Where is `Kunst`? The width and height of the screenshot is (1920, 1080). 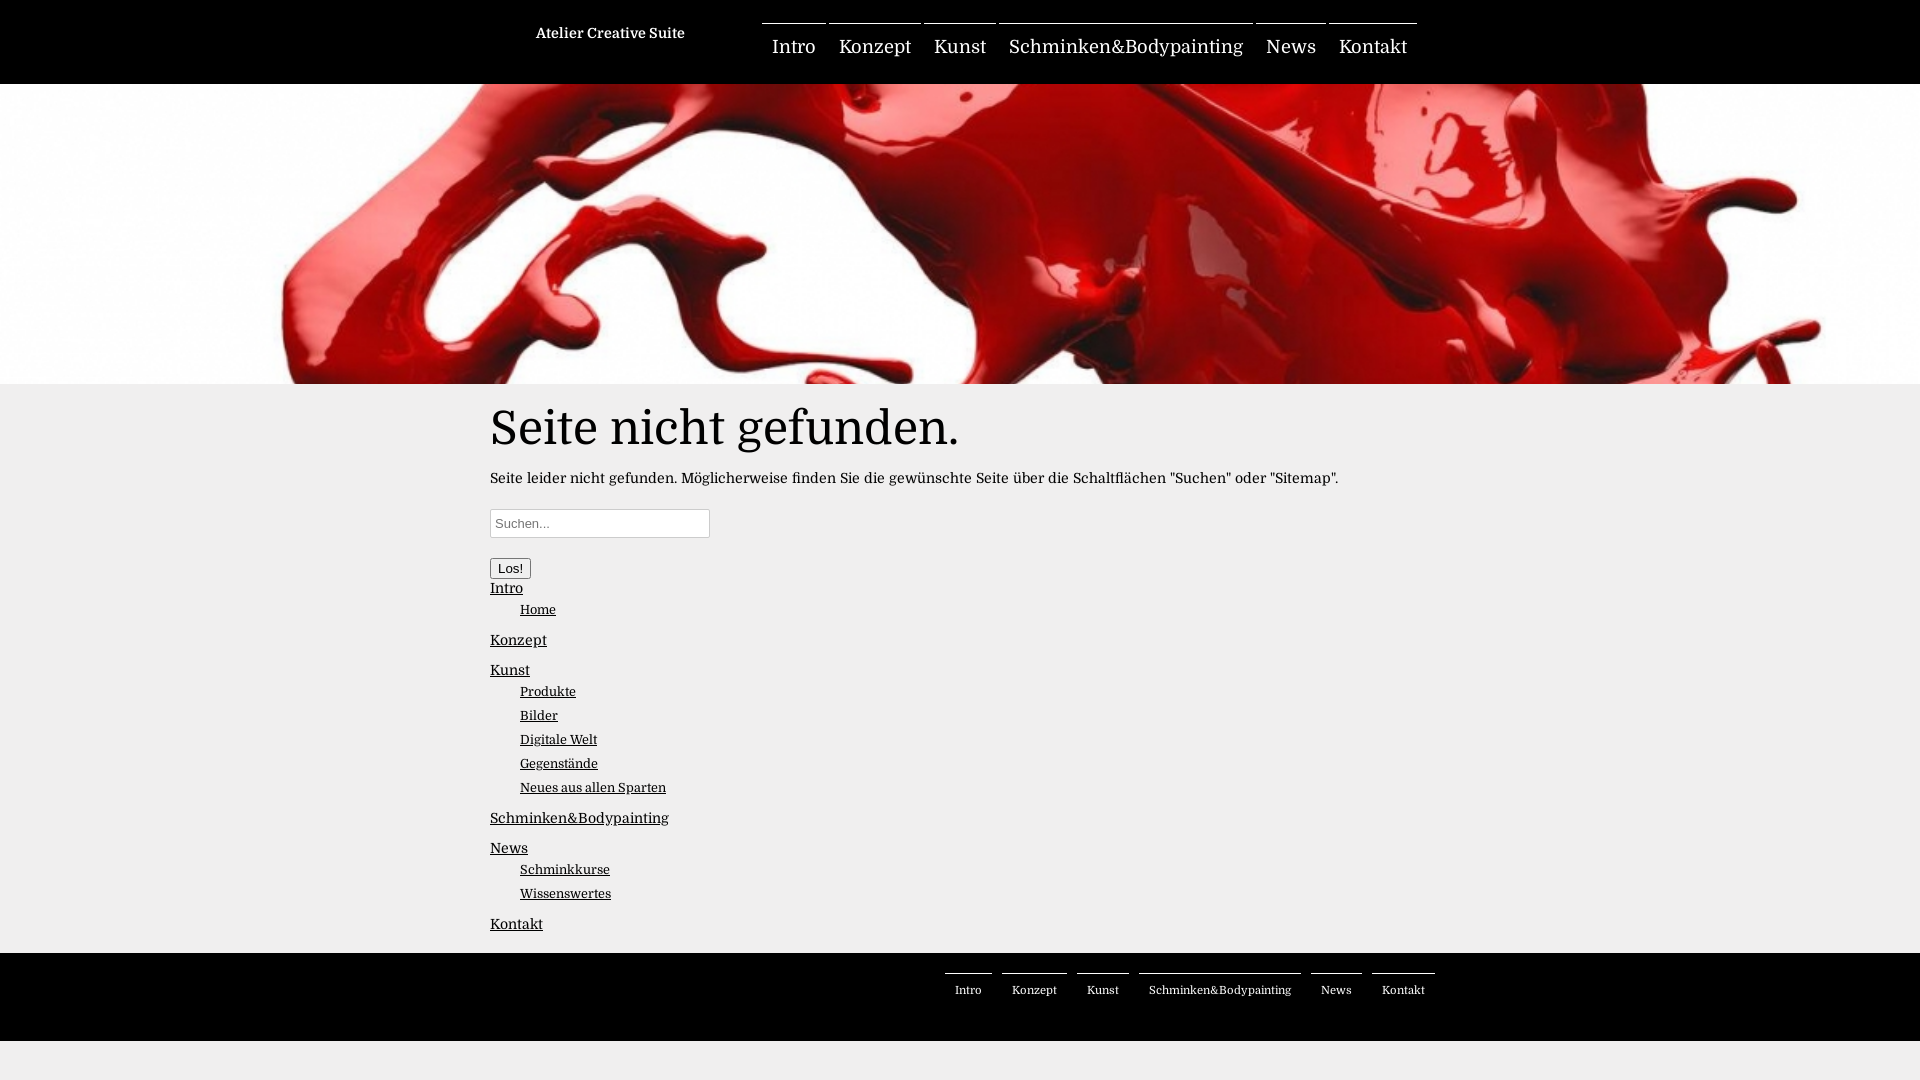
Kunst is located at coordinates (1103, 990).